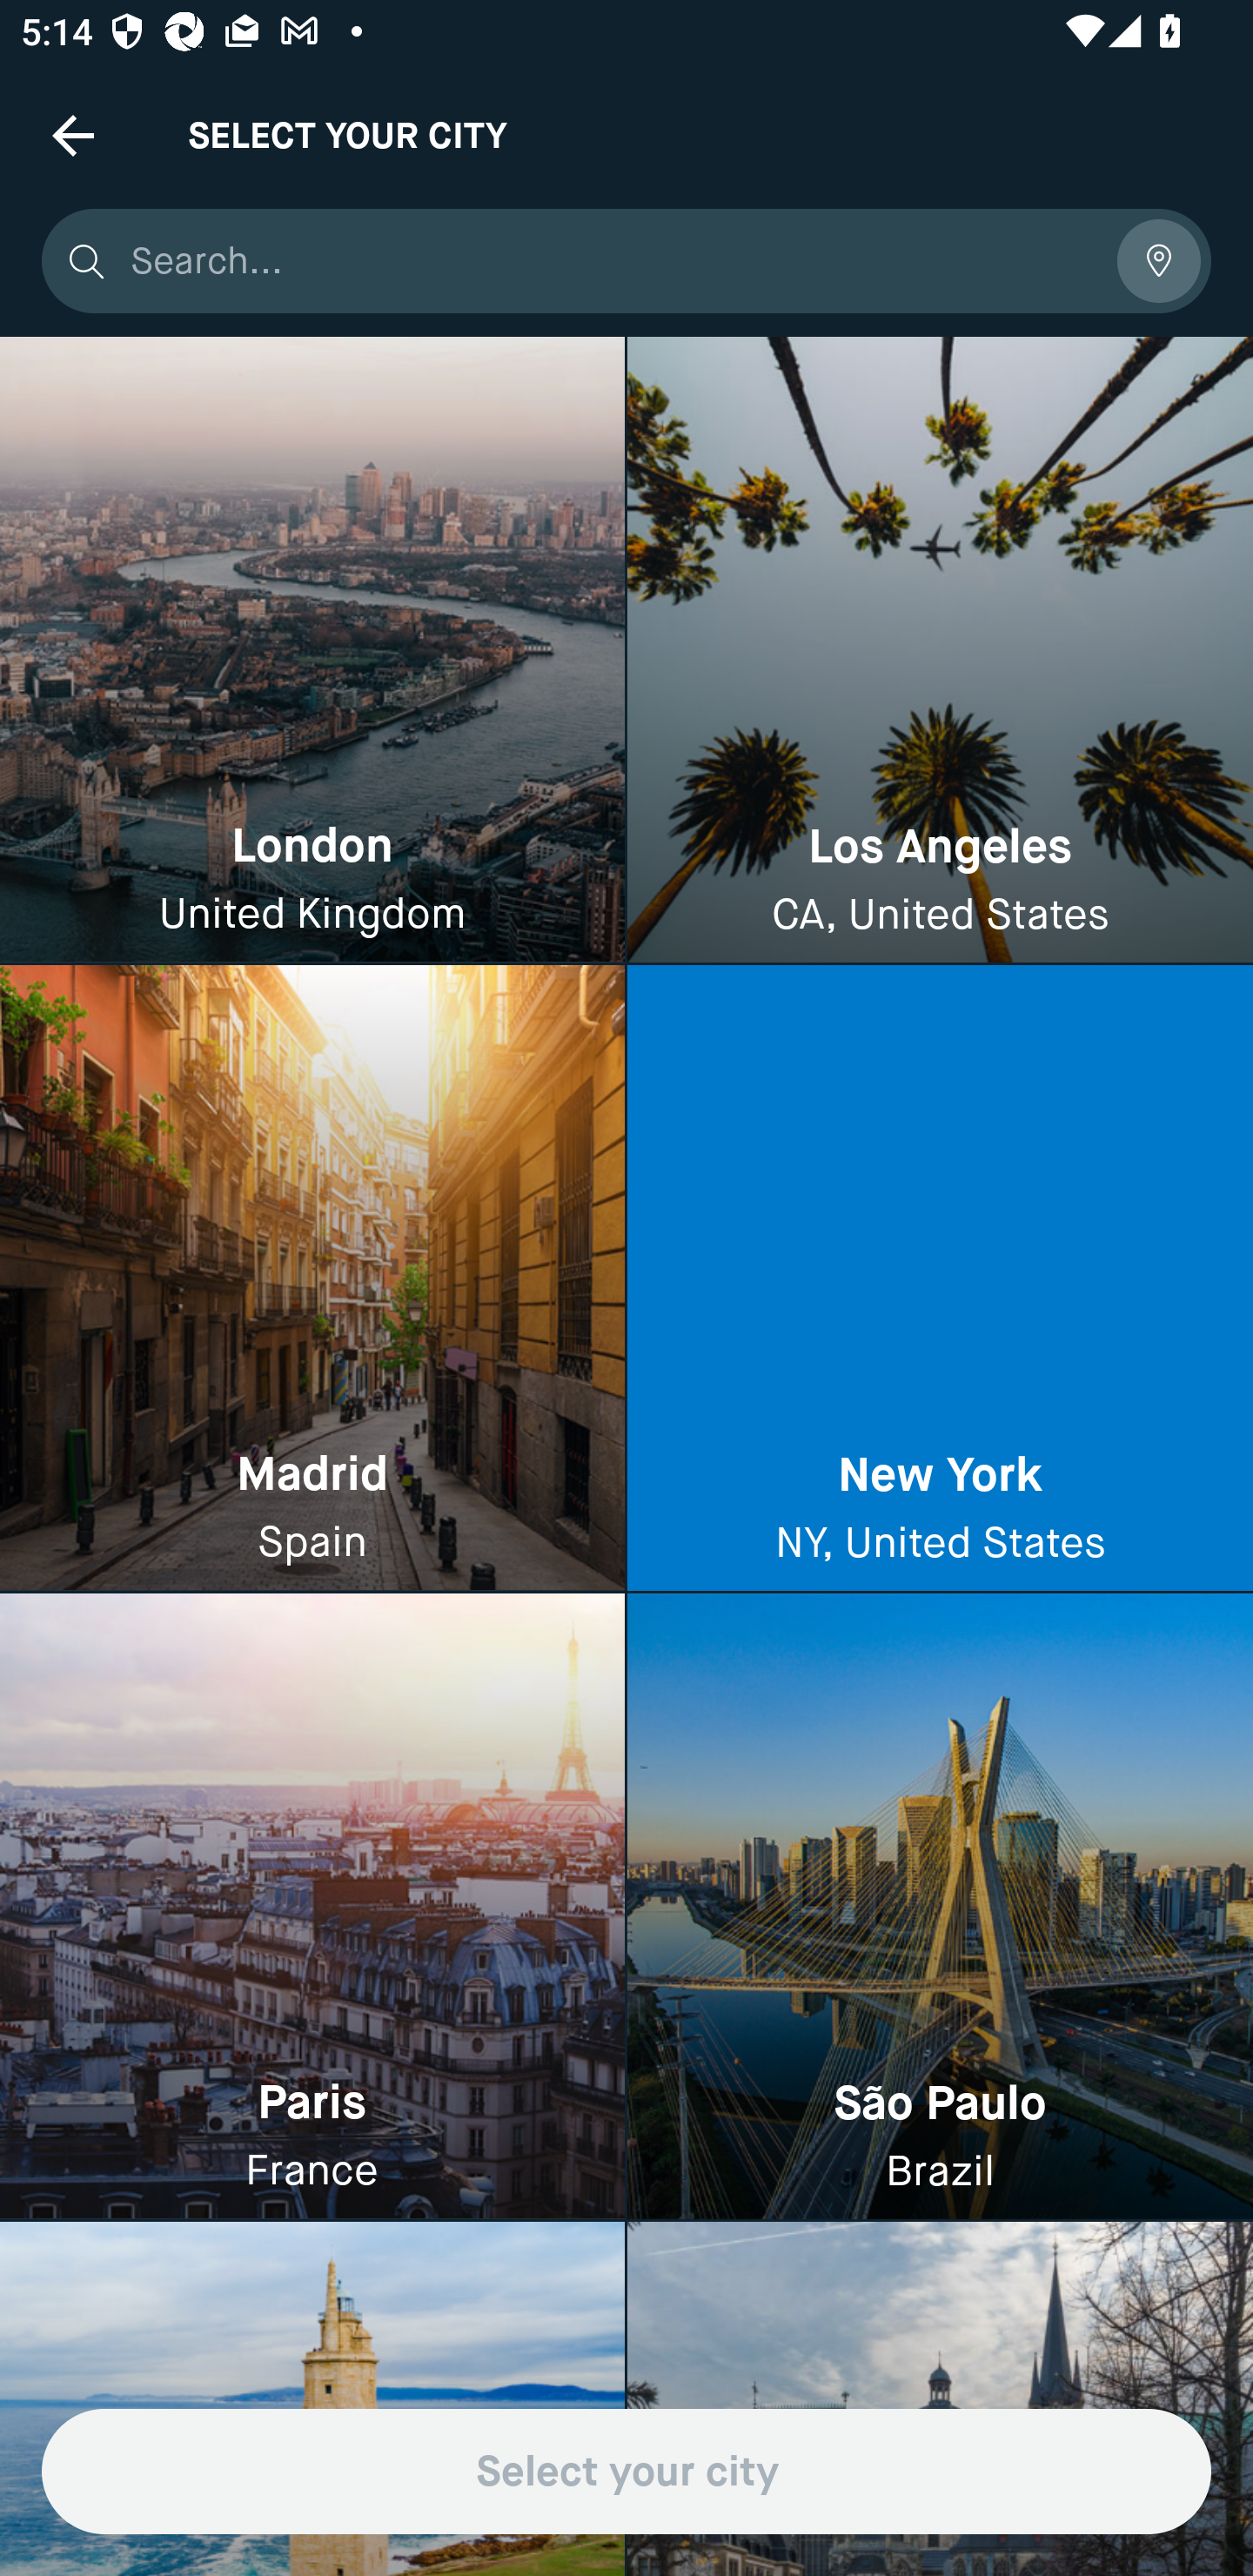 This screenshot has height=2576, width=1253. I want to click on Search..., so click(613, 261).